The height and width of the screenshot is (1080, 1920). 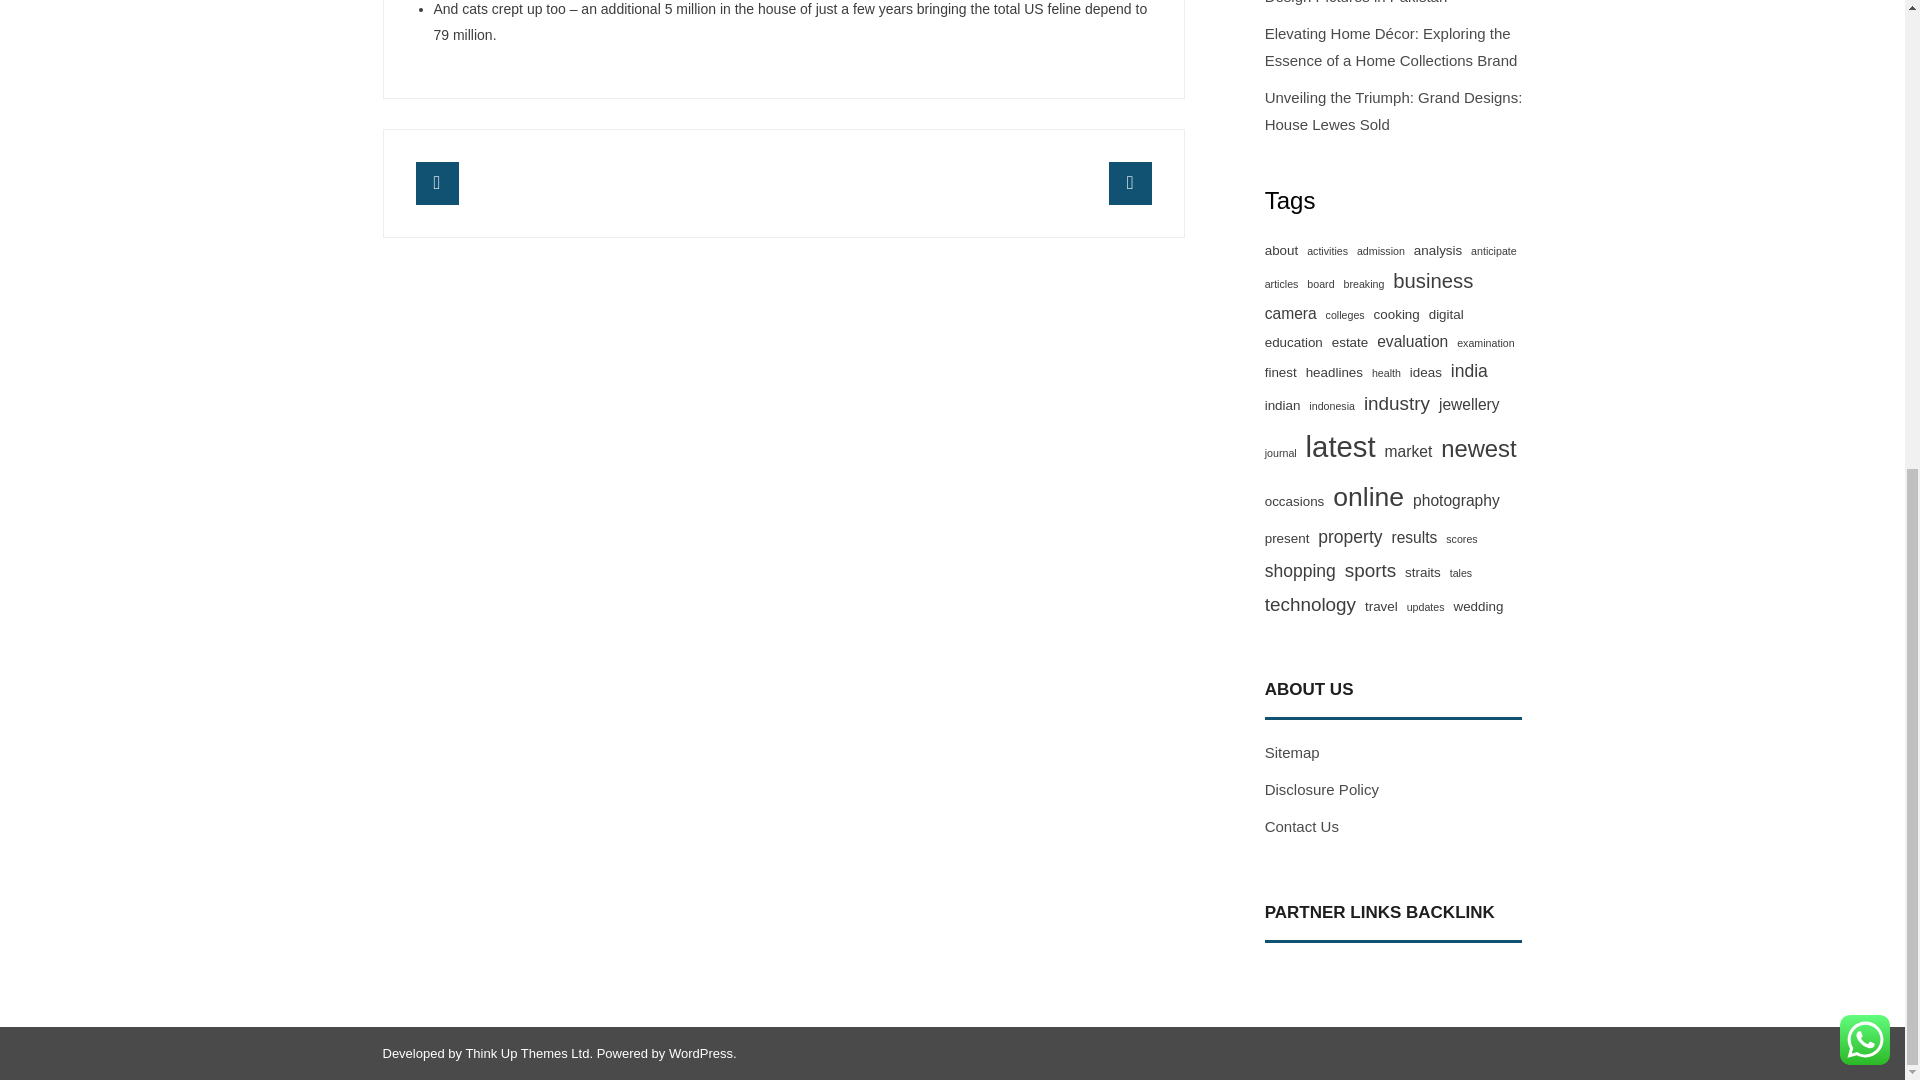 I want to click on Unveiling the Triumph: Grand Designs: House Lewes Sold, so click(x=1394, y=110).